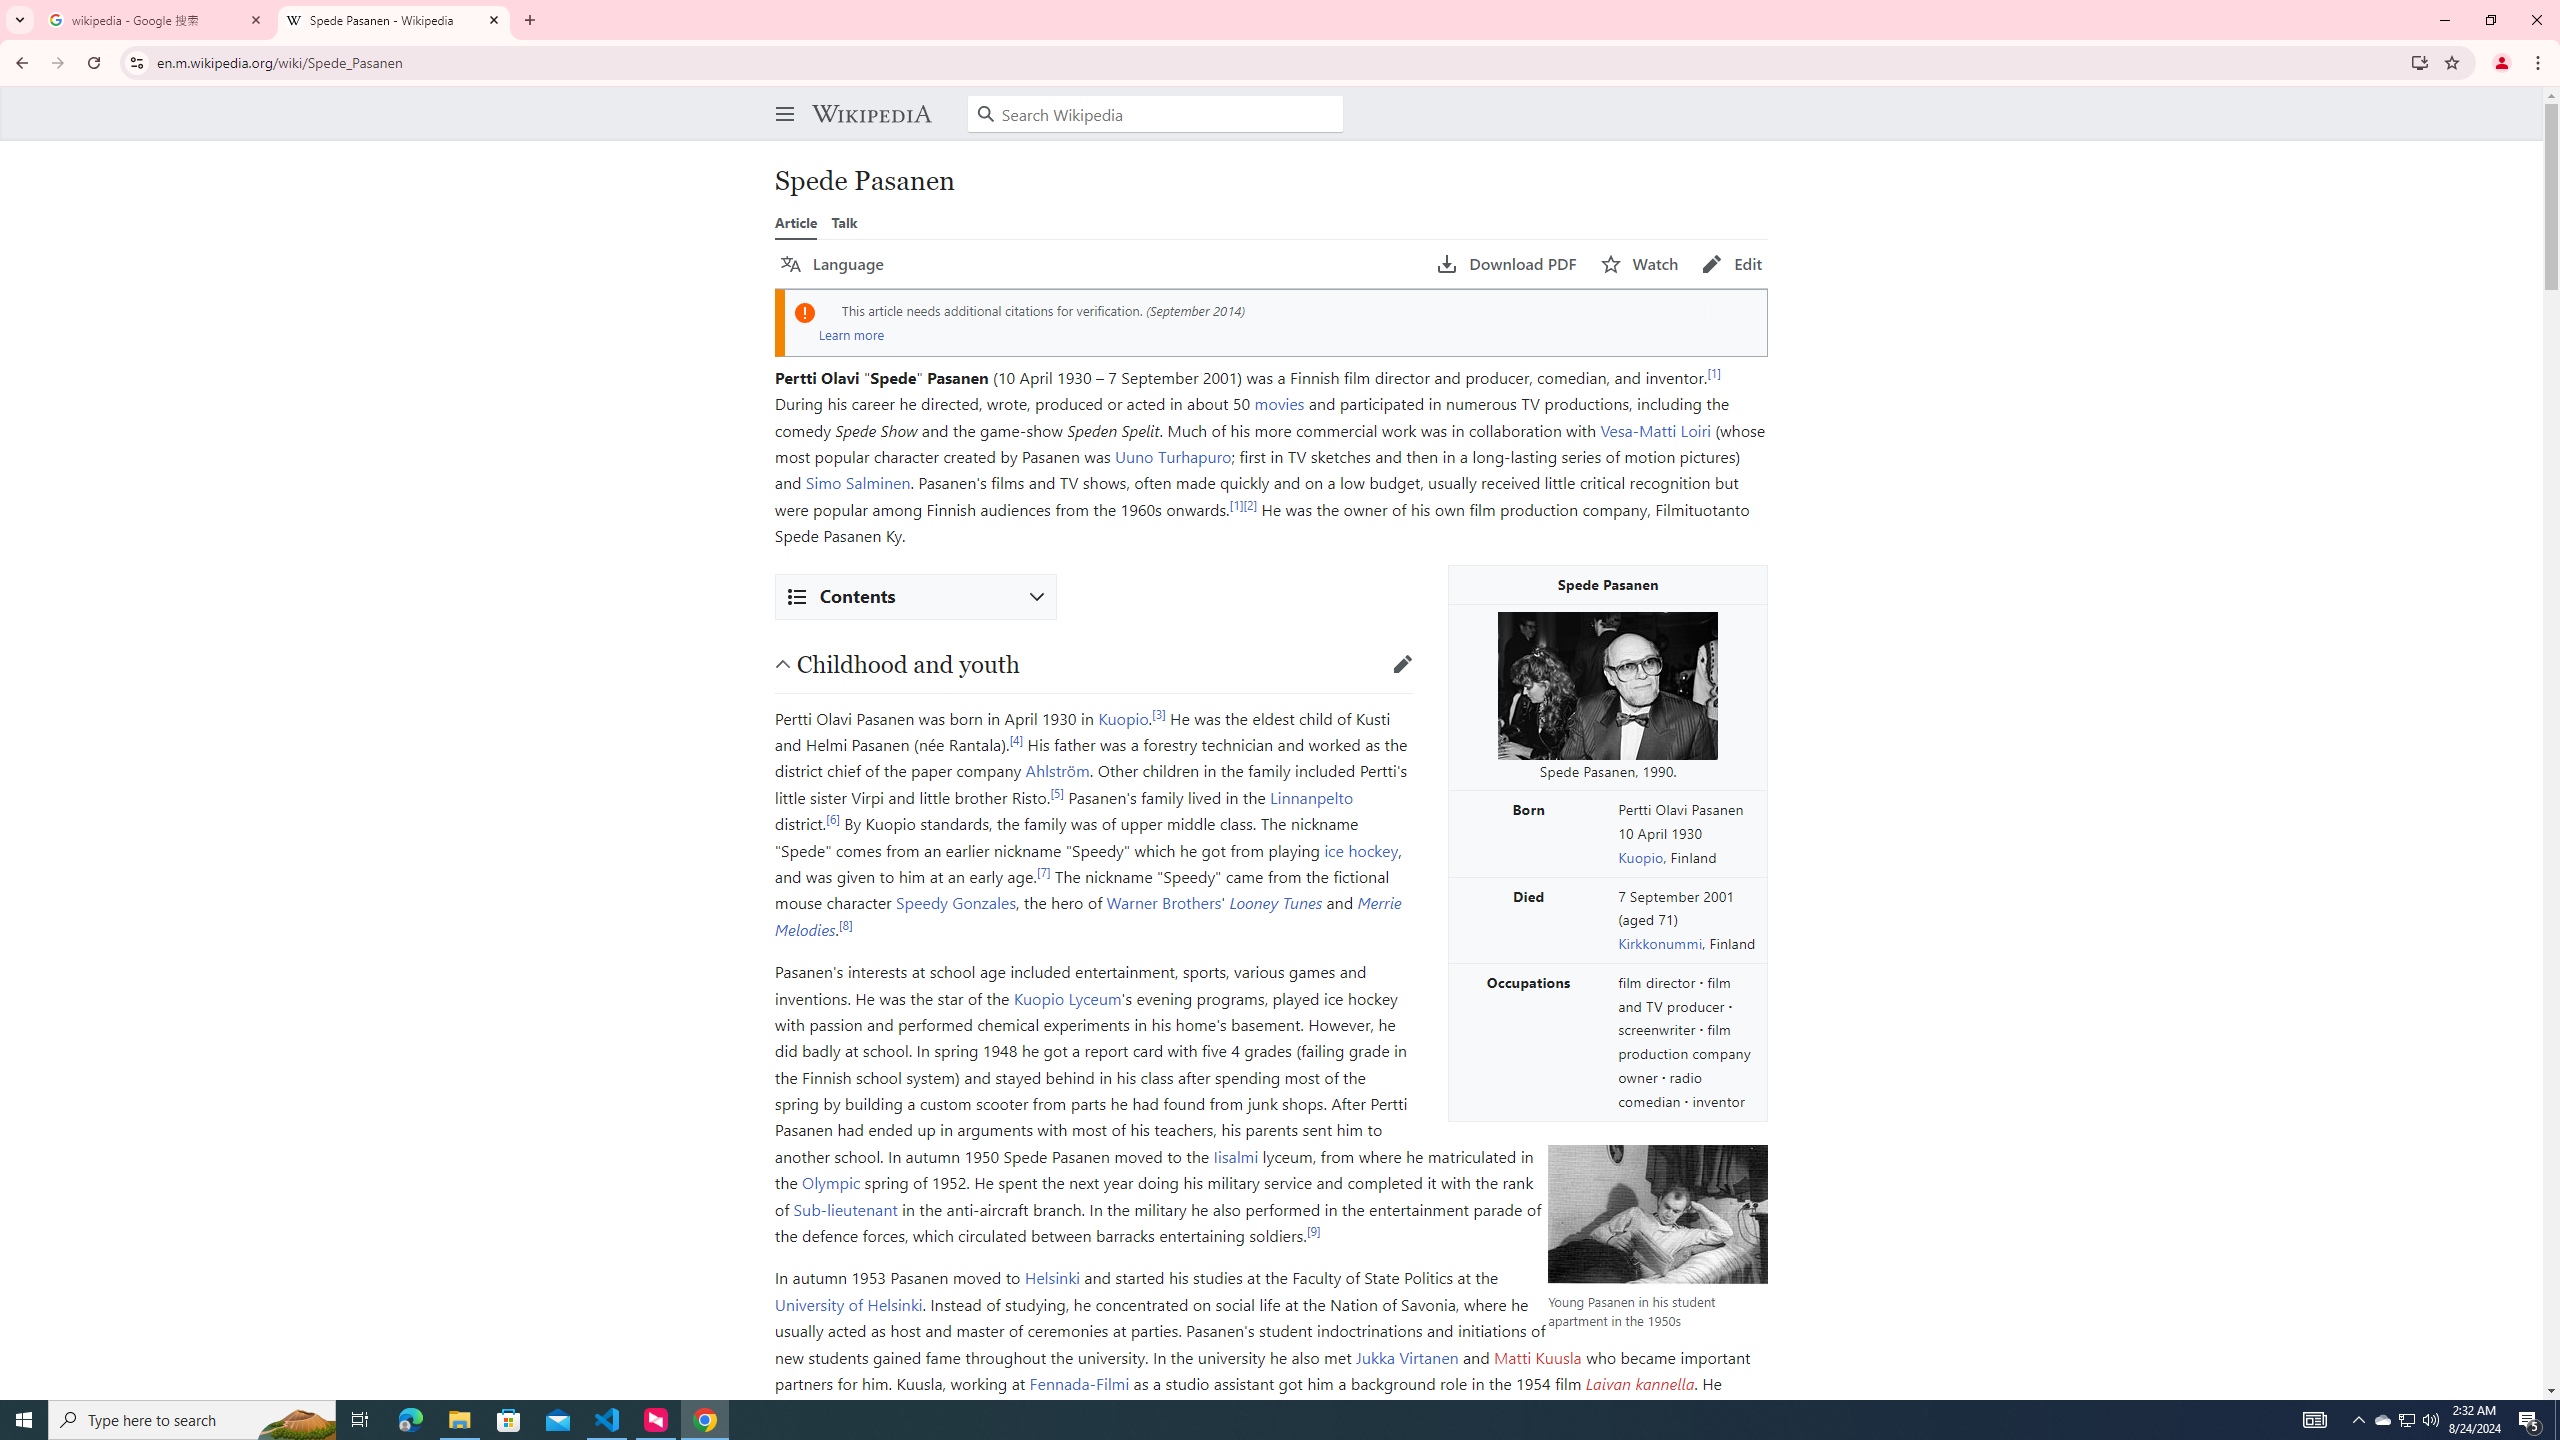  Describe the element at coordinates (830, 1182) in the screenshot. I see `Olympic` at that location.